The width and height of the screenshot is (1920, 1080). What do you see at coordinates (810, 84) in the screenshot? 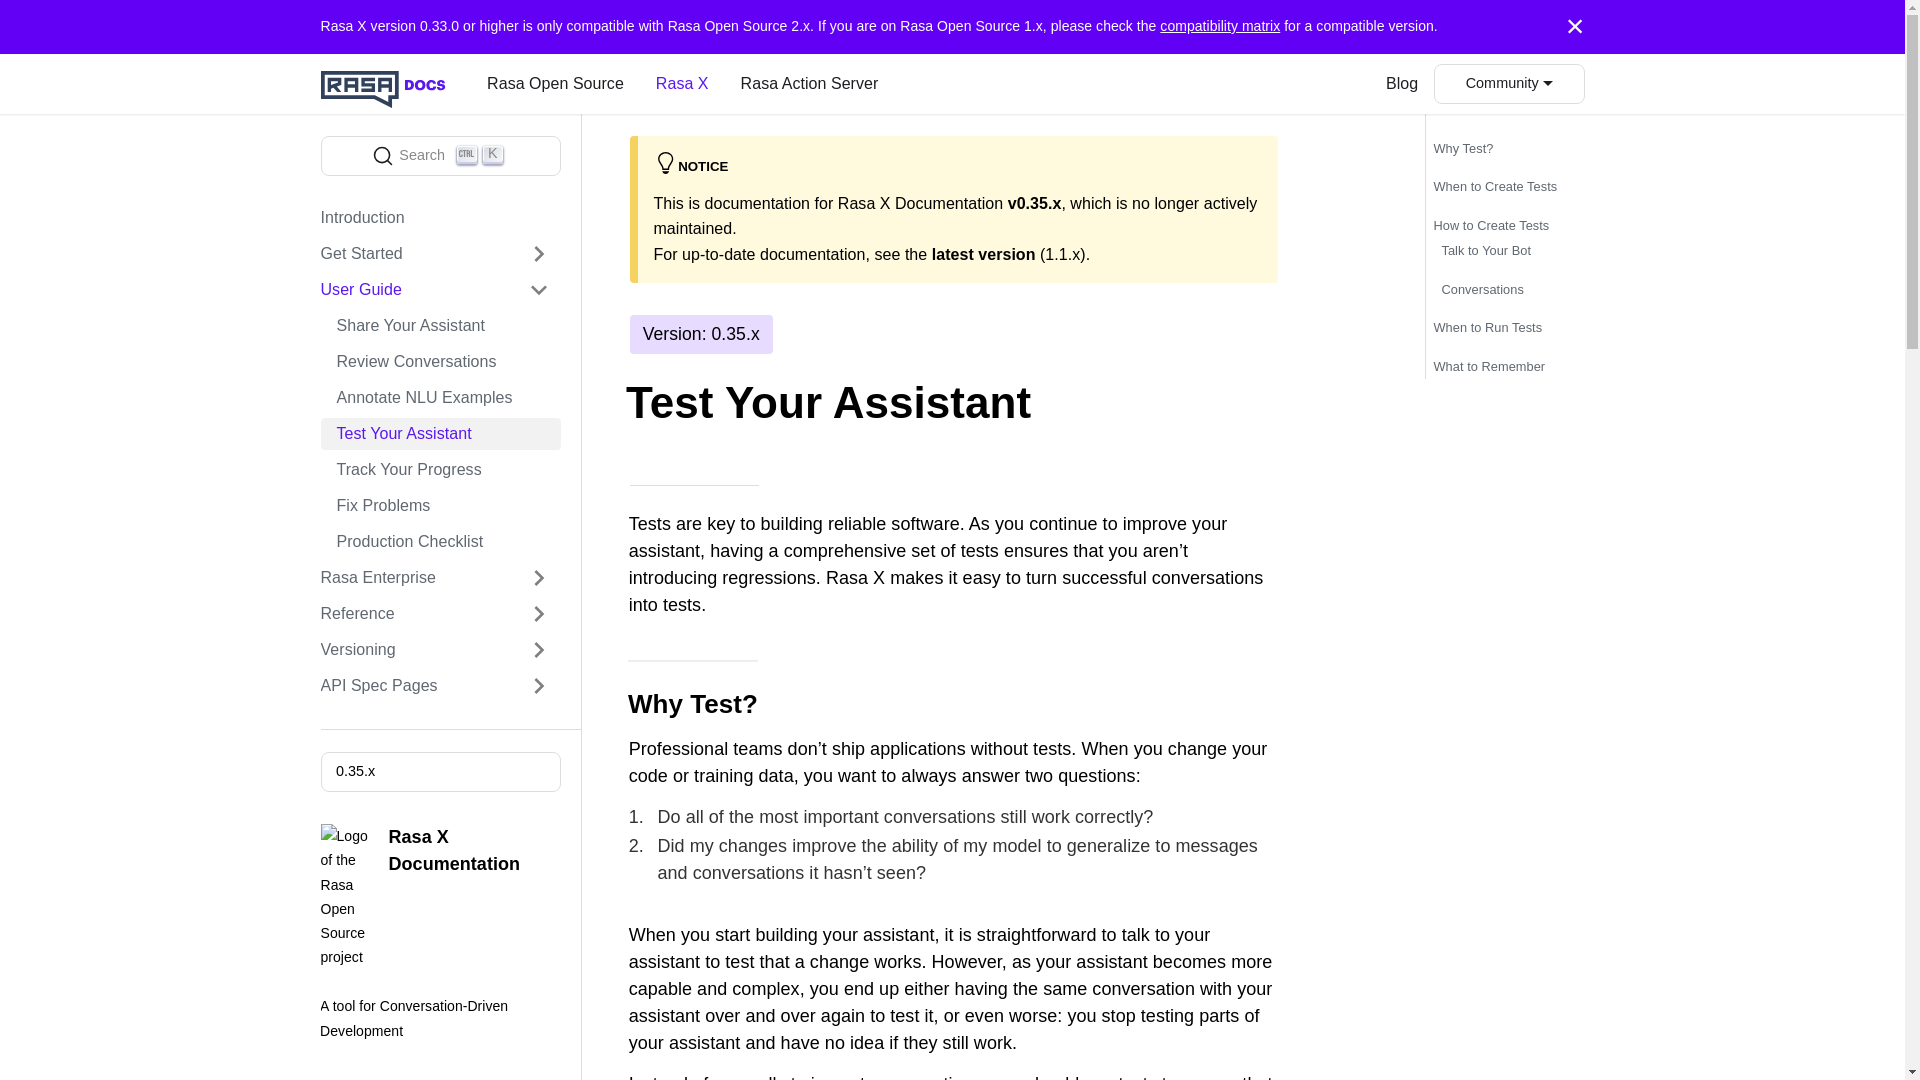
I see `Introduction` at bounding box center [810, 84].